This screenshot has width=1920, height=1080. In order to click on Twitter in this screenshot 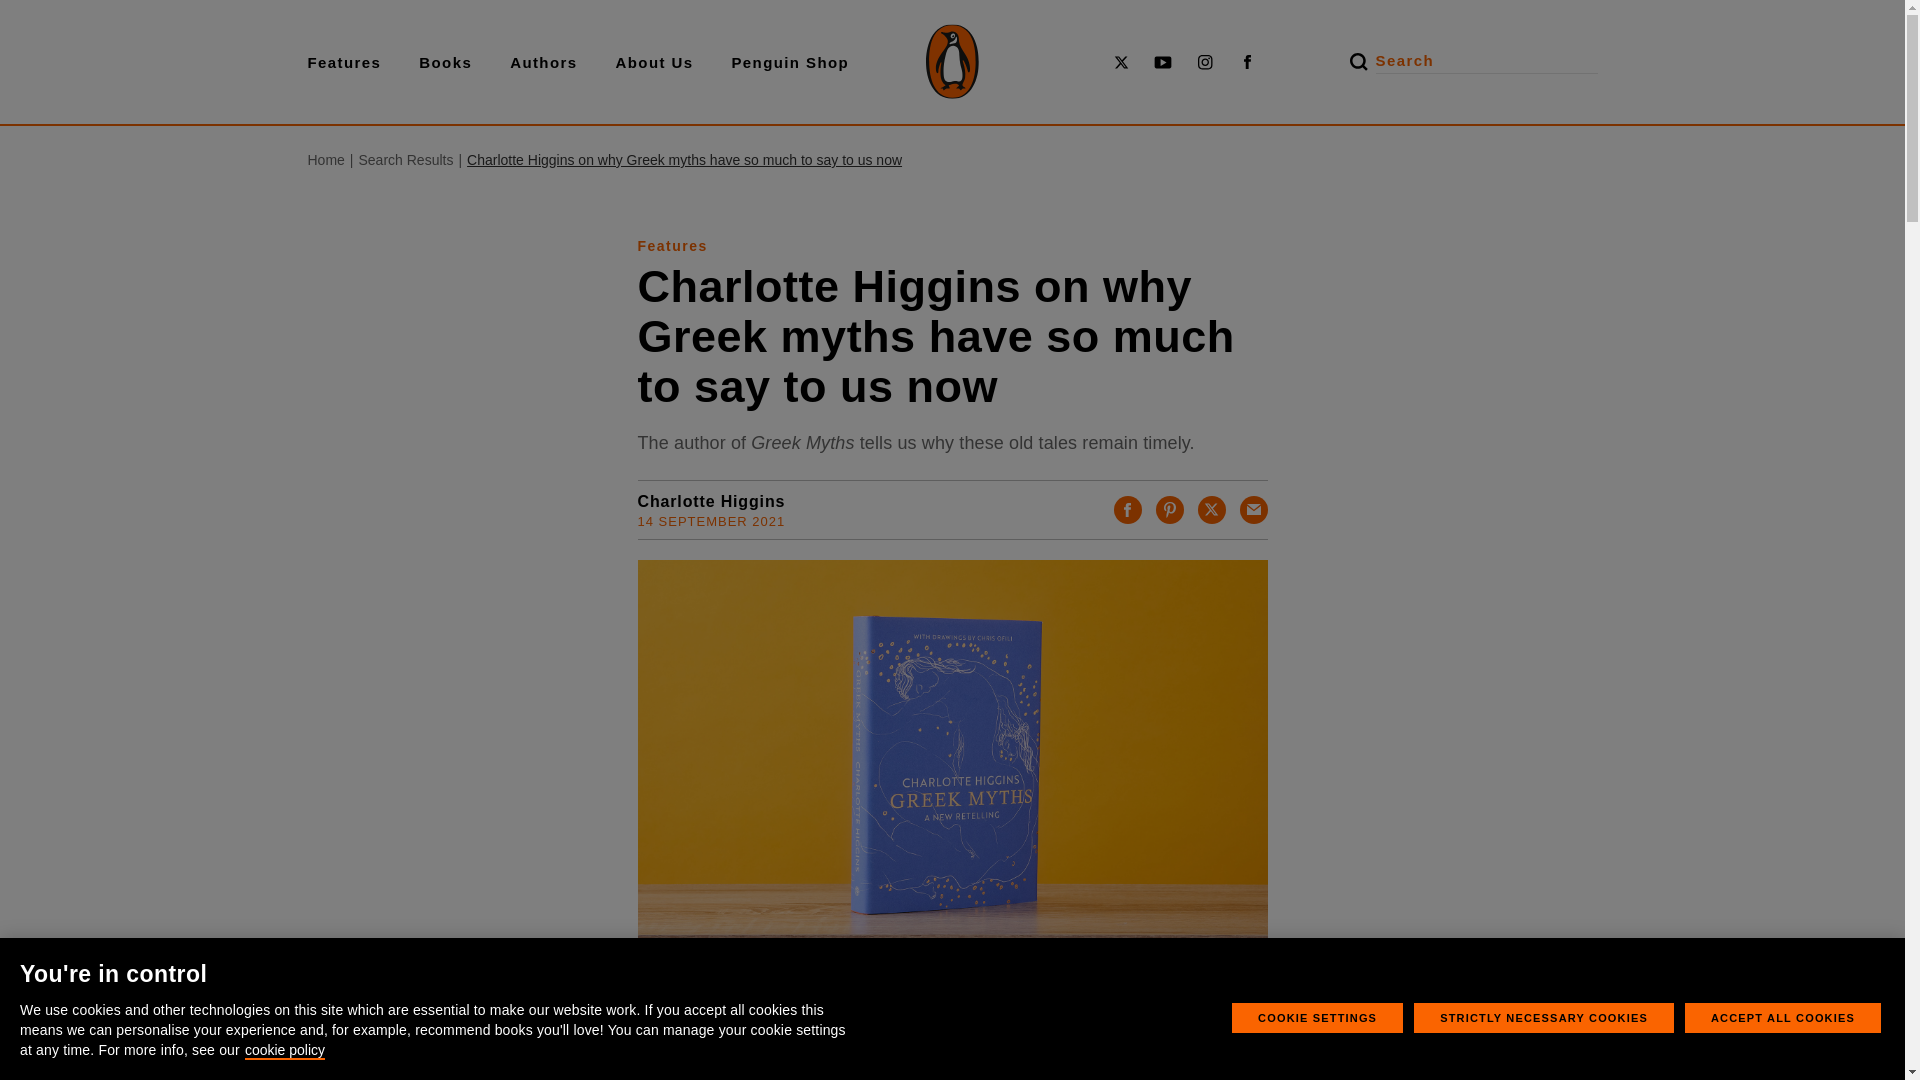, I will do `click(1212, 509)`.